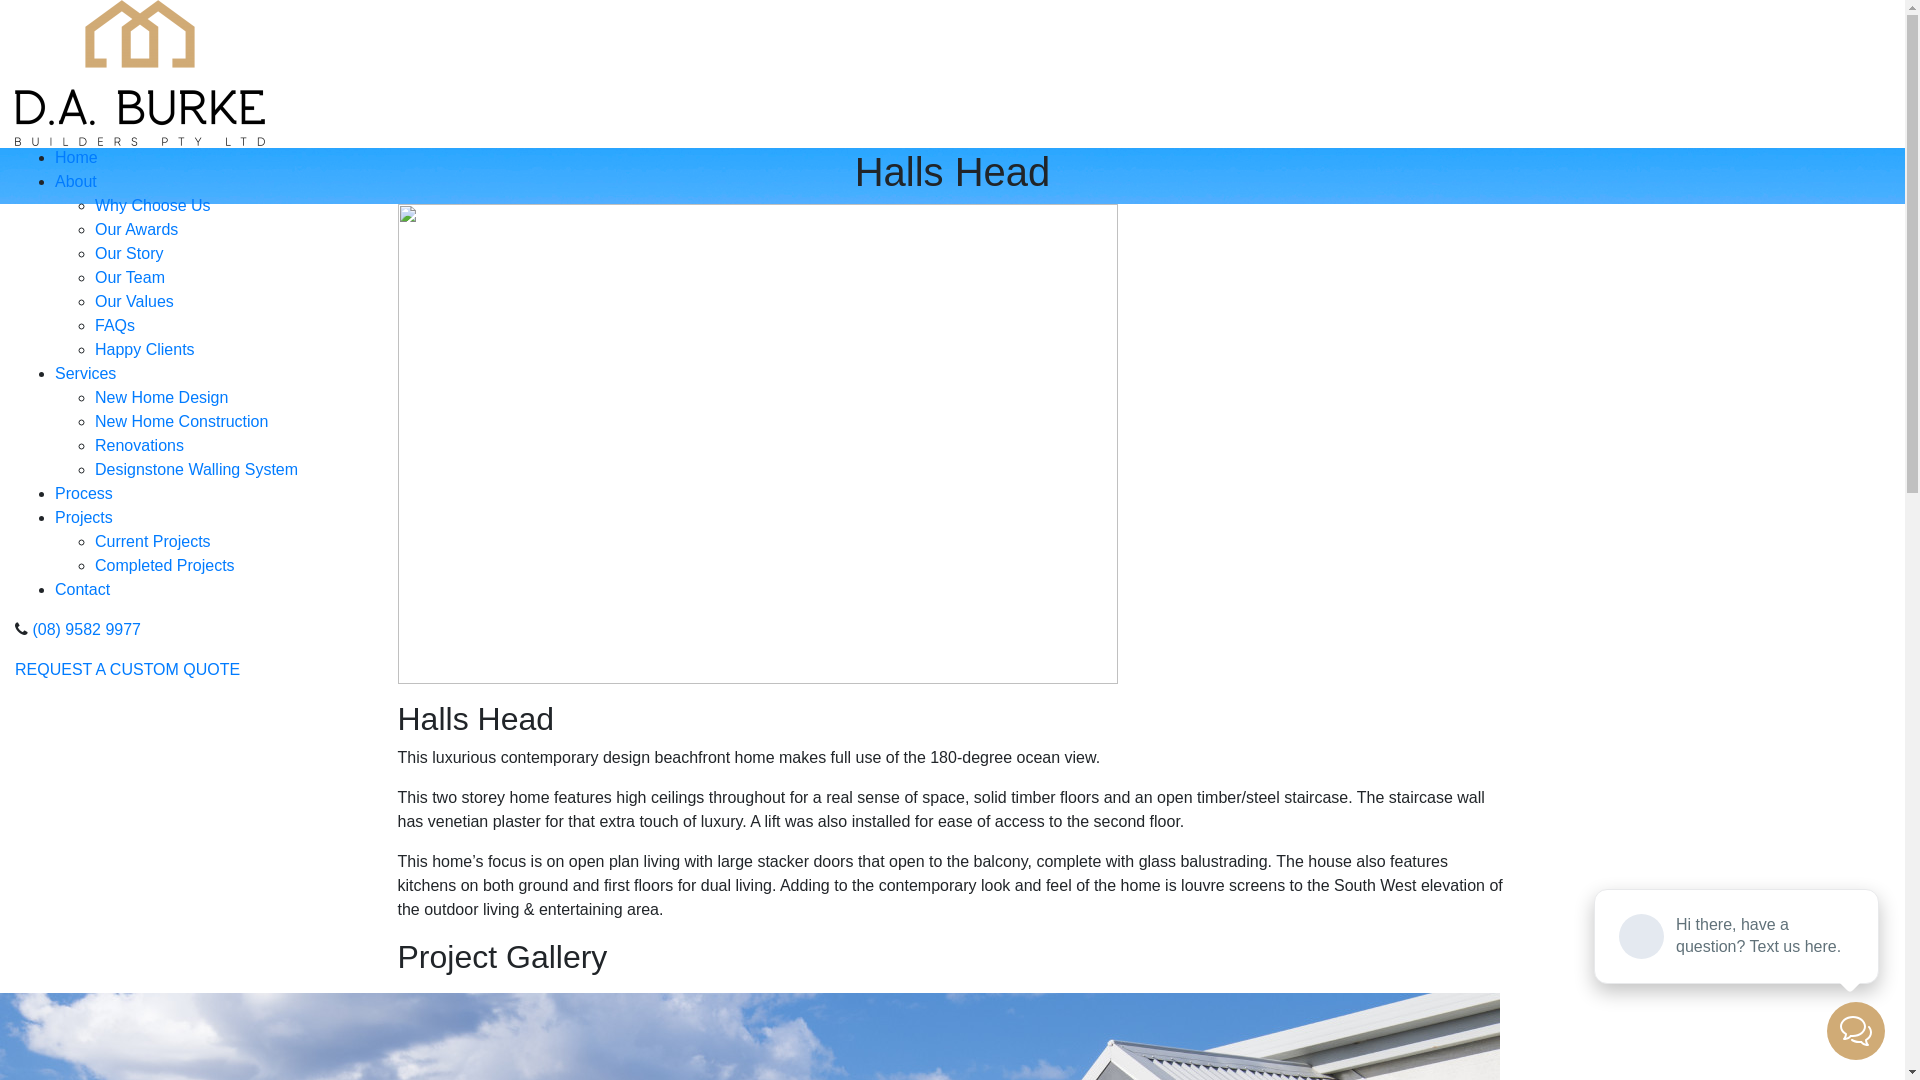 The image size is (1920, 1080). I want to click on (08) 9582 9977, so click(86, 630).